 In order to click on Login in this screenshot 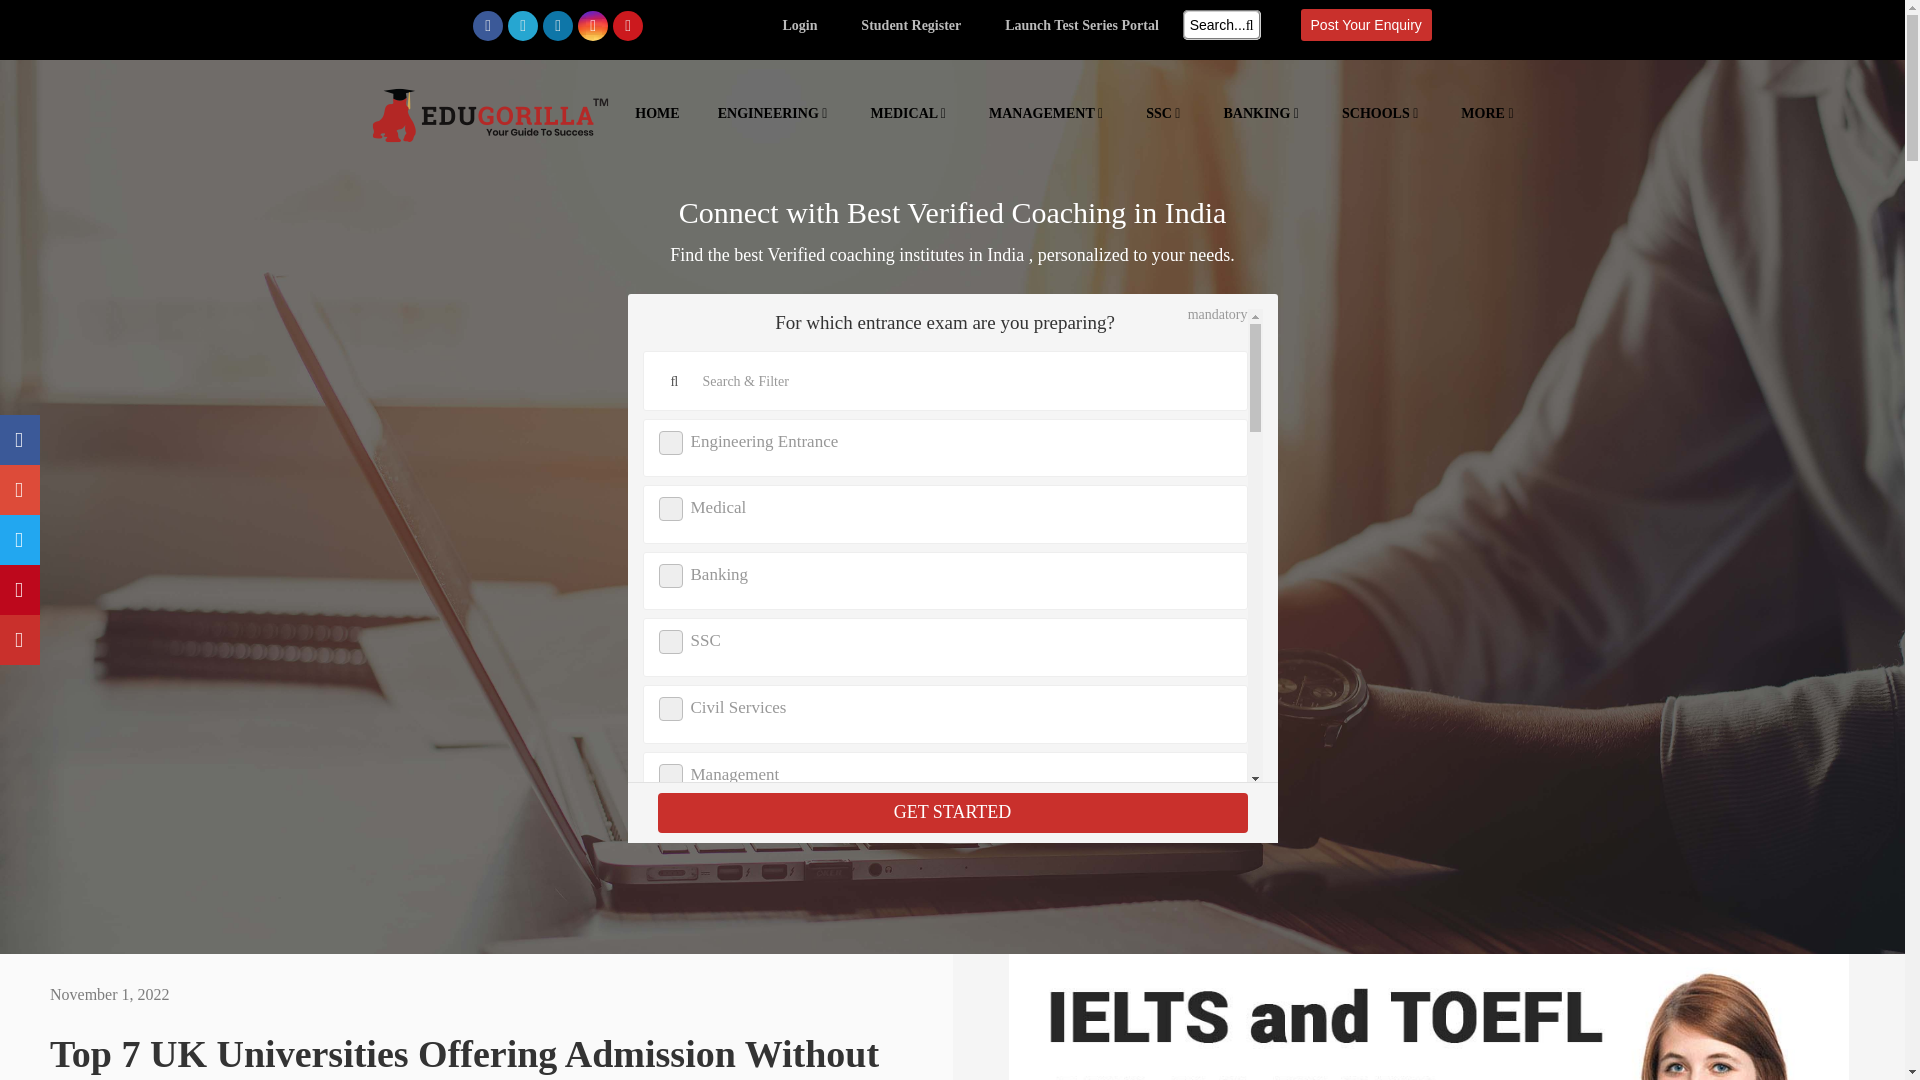, I will do `click(799, 26)`.